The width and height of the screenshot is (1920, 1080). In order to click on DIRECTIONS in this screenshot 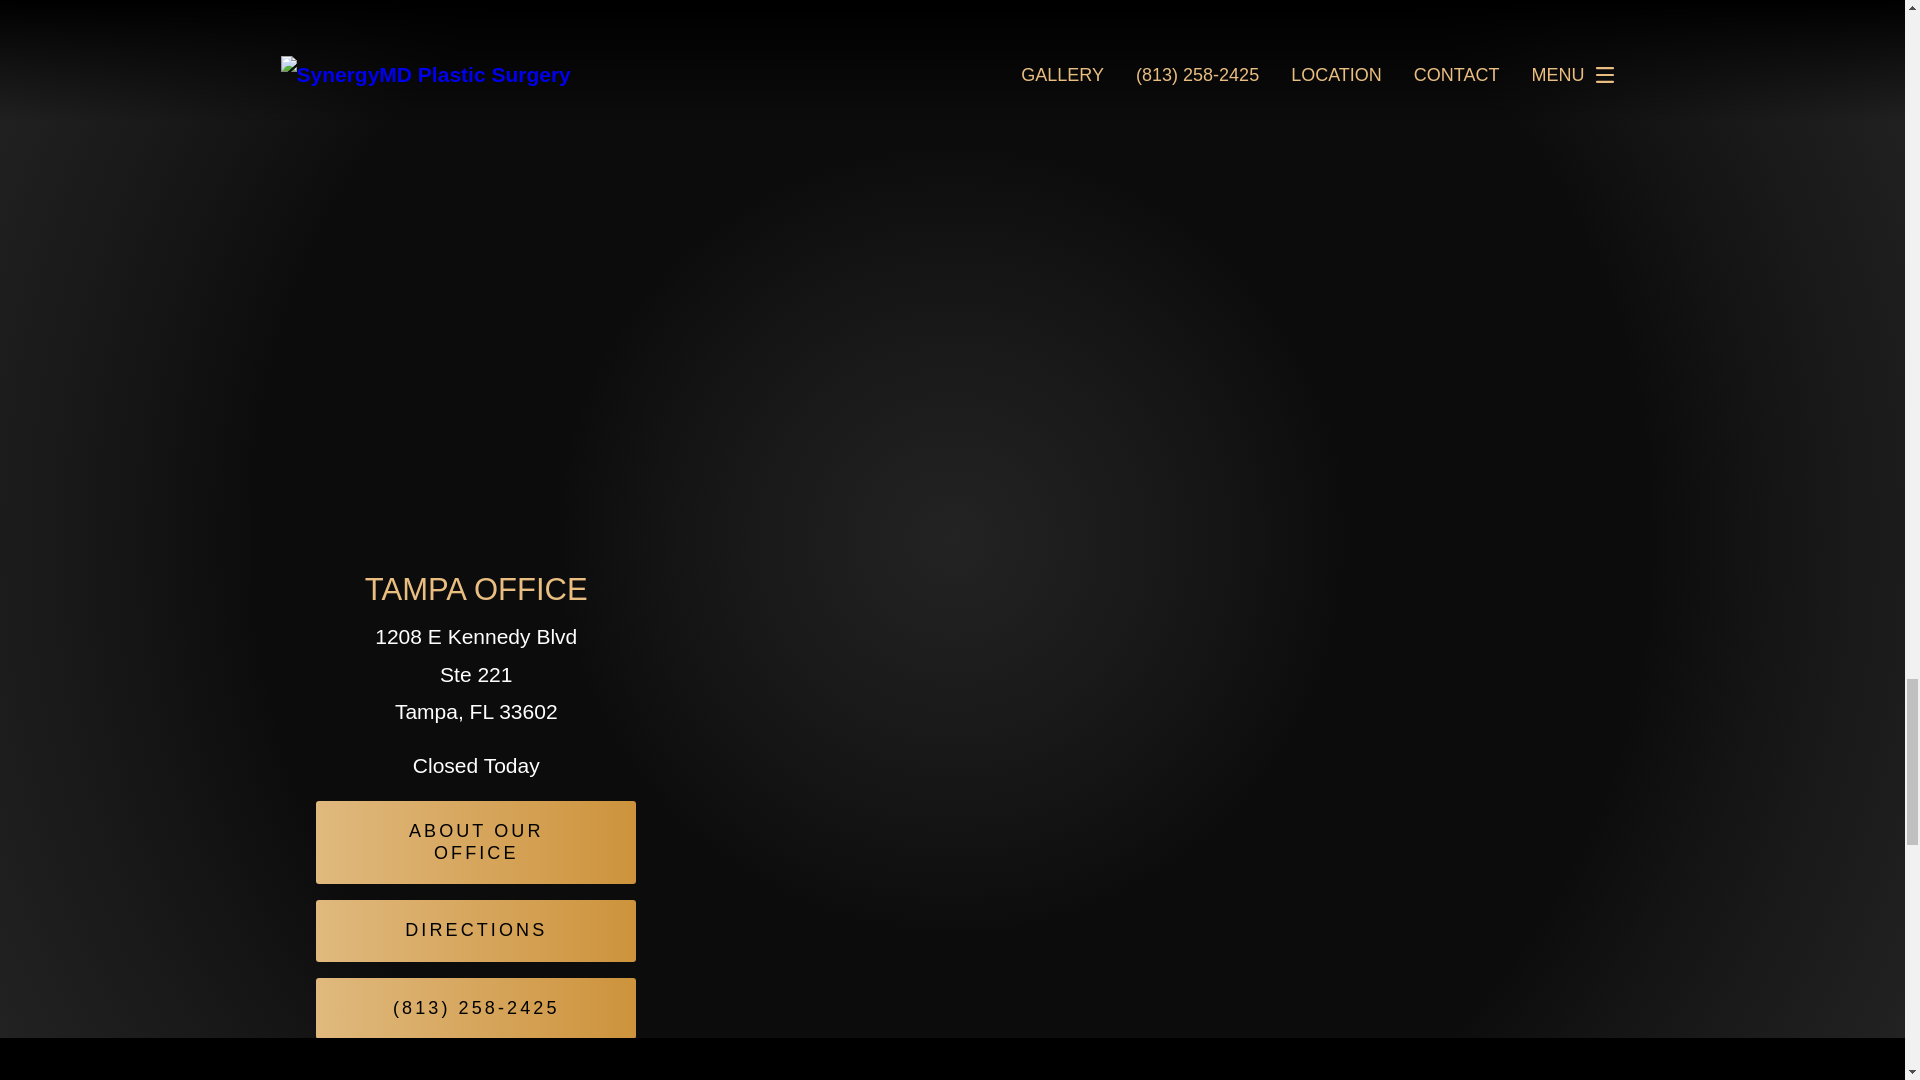, I will do `click(476, 930)`.